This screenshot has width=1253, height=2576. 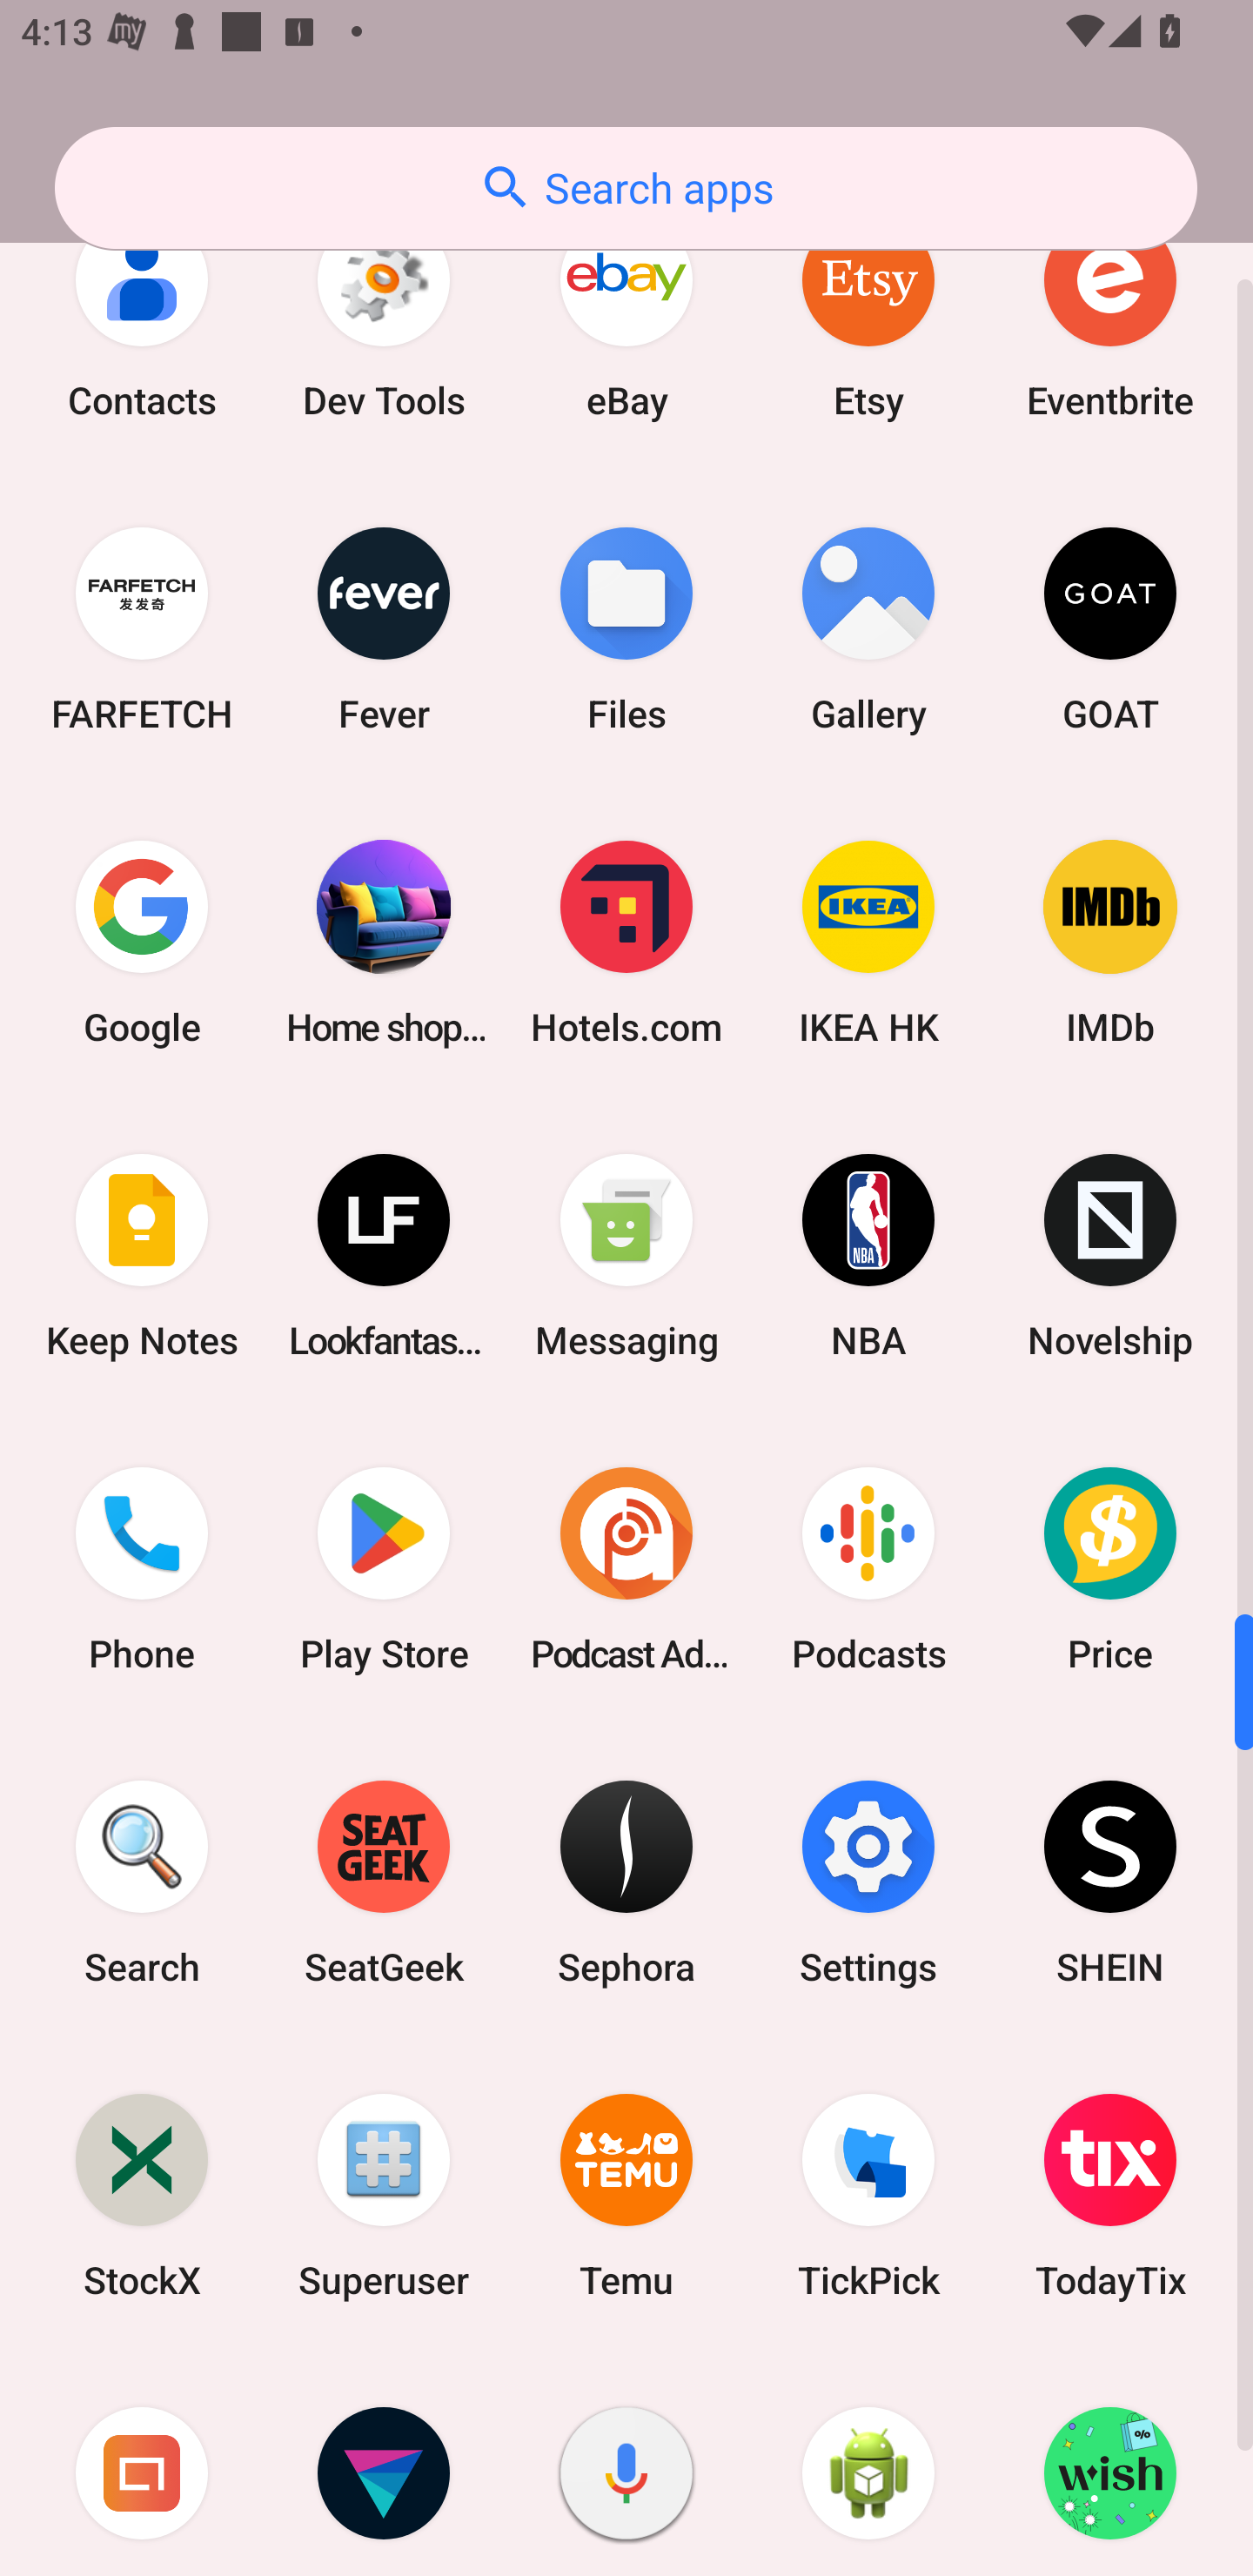 What do you see at coordinates (142, 1883) in the screenshot?
I see `Search` at bounding box center [142, 1883].